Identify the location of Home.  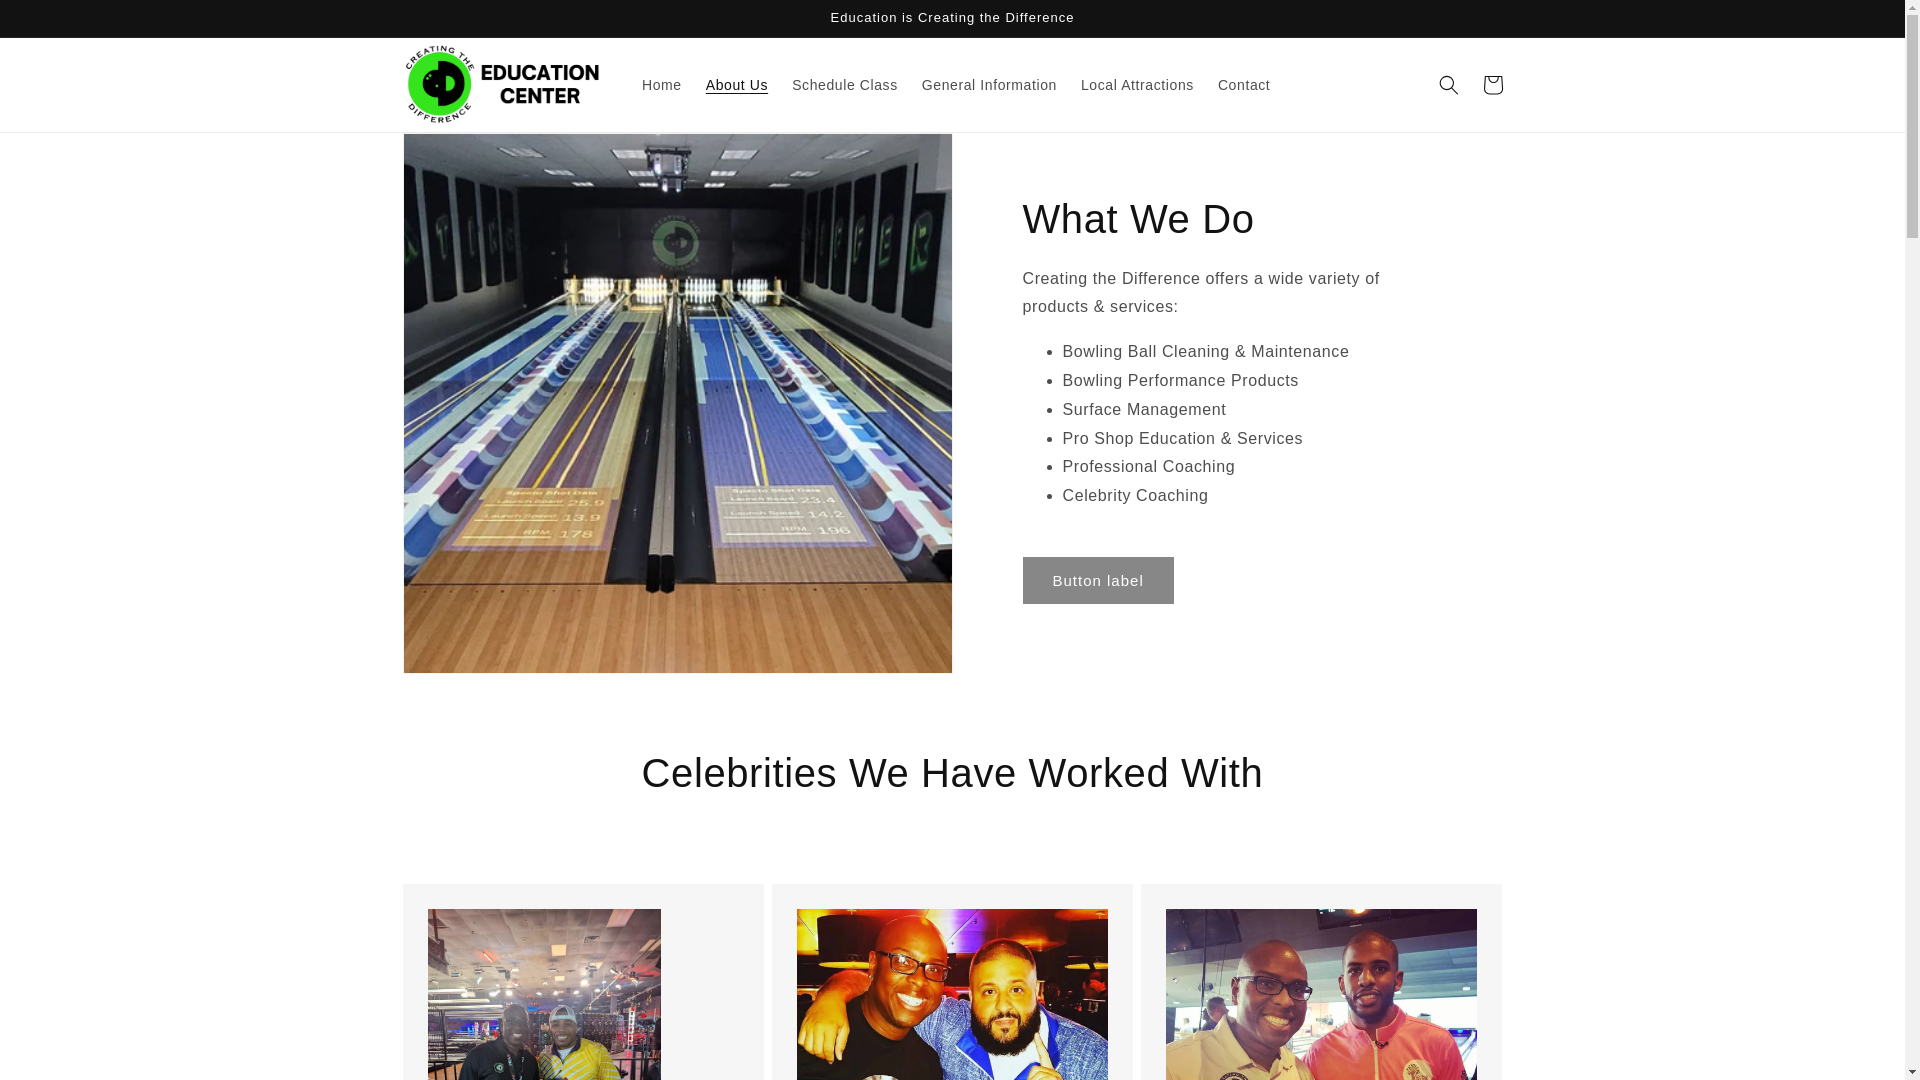
(661, 84).